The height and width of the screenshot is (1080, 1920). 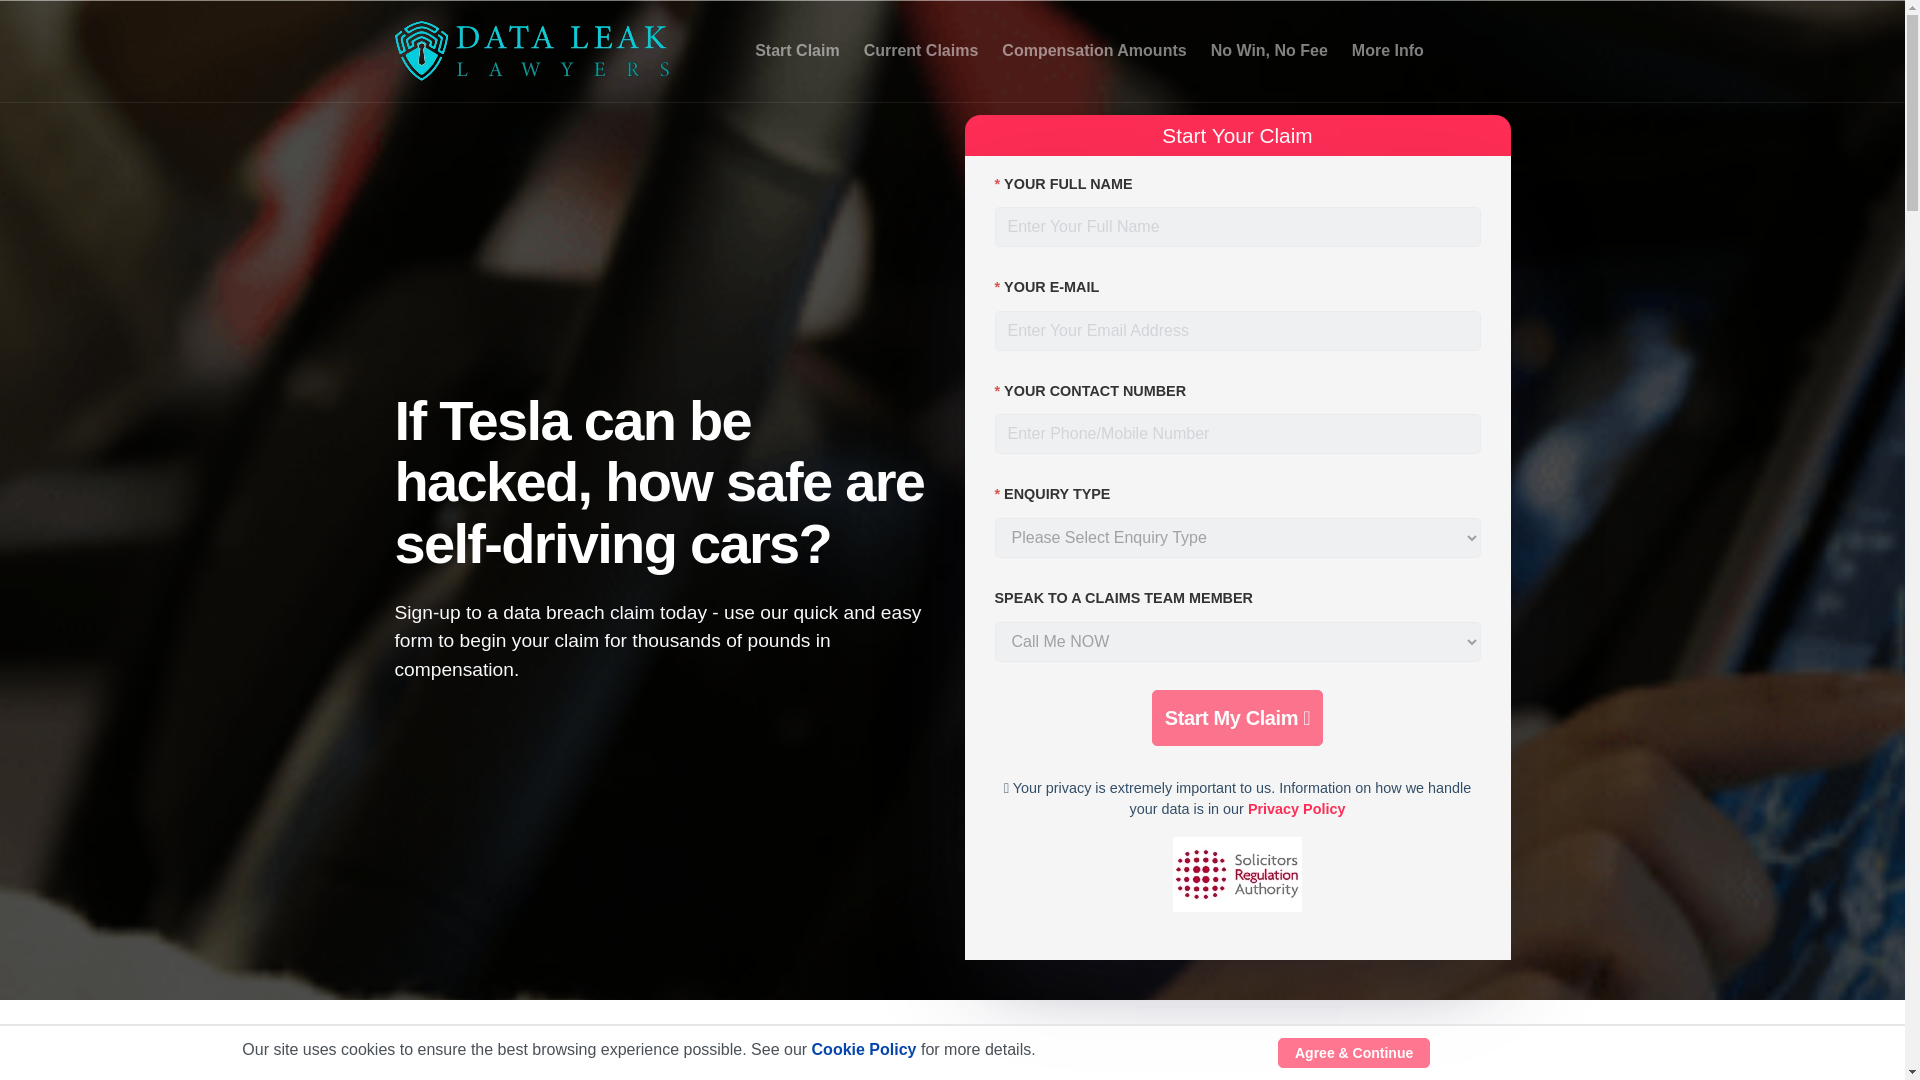 I want to click on Our Privacy policy, so click(x=1296, y=808).